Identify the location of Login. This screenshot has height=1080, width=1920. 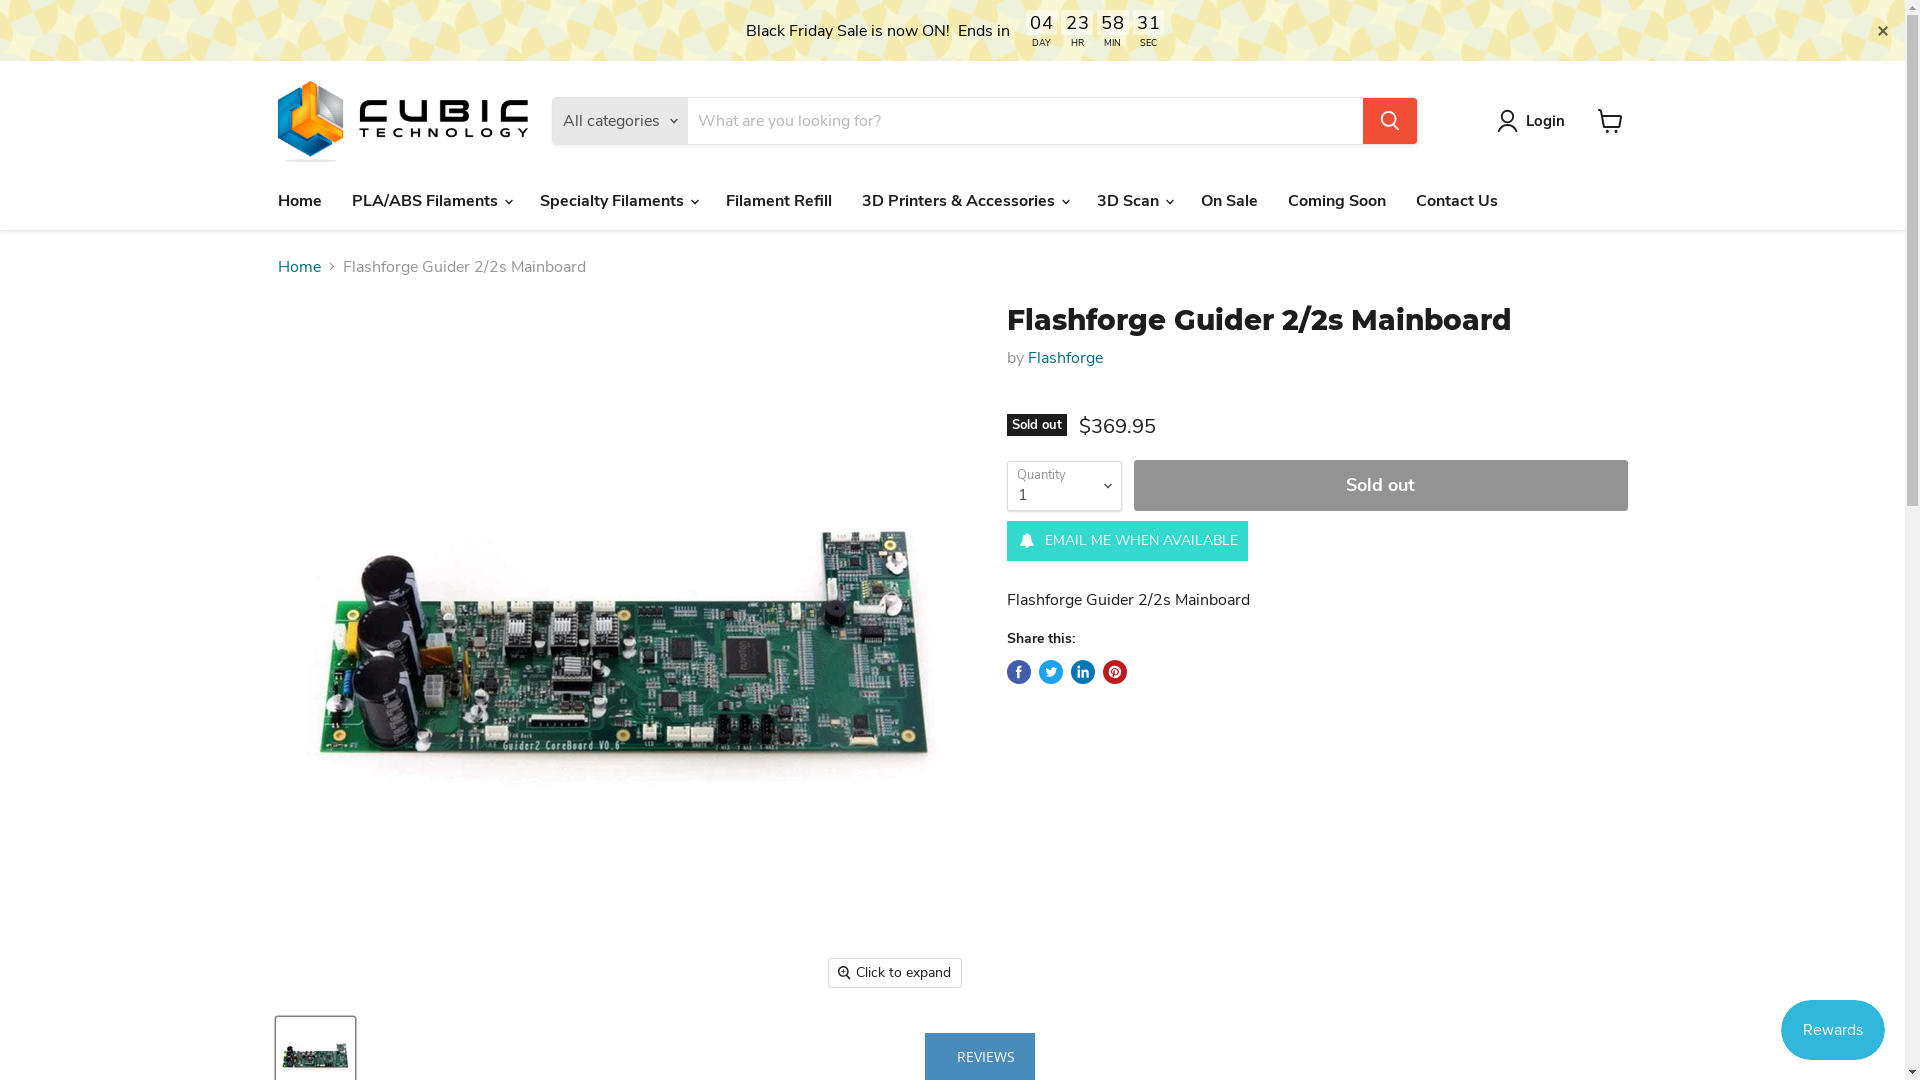
(1546, 121).